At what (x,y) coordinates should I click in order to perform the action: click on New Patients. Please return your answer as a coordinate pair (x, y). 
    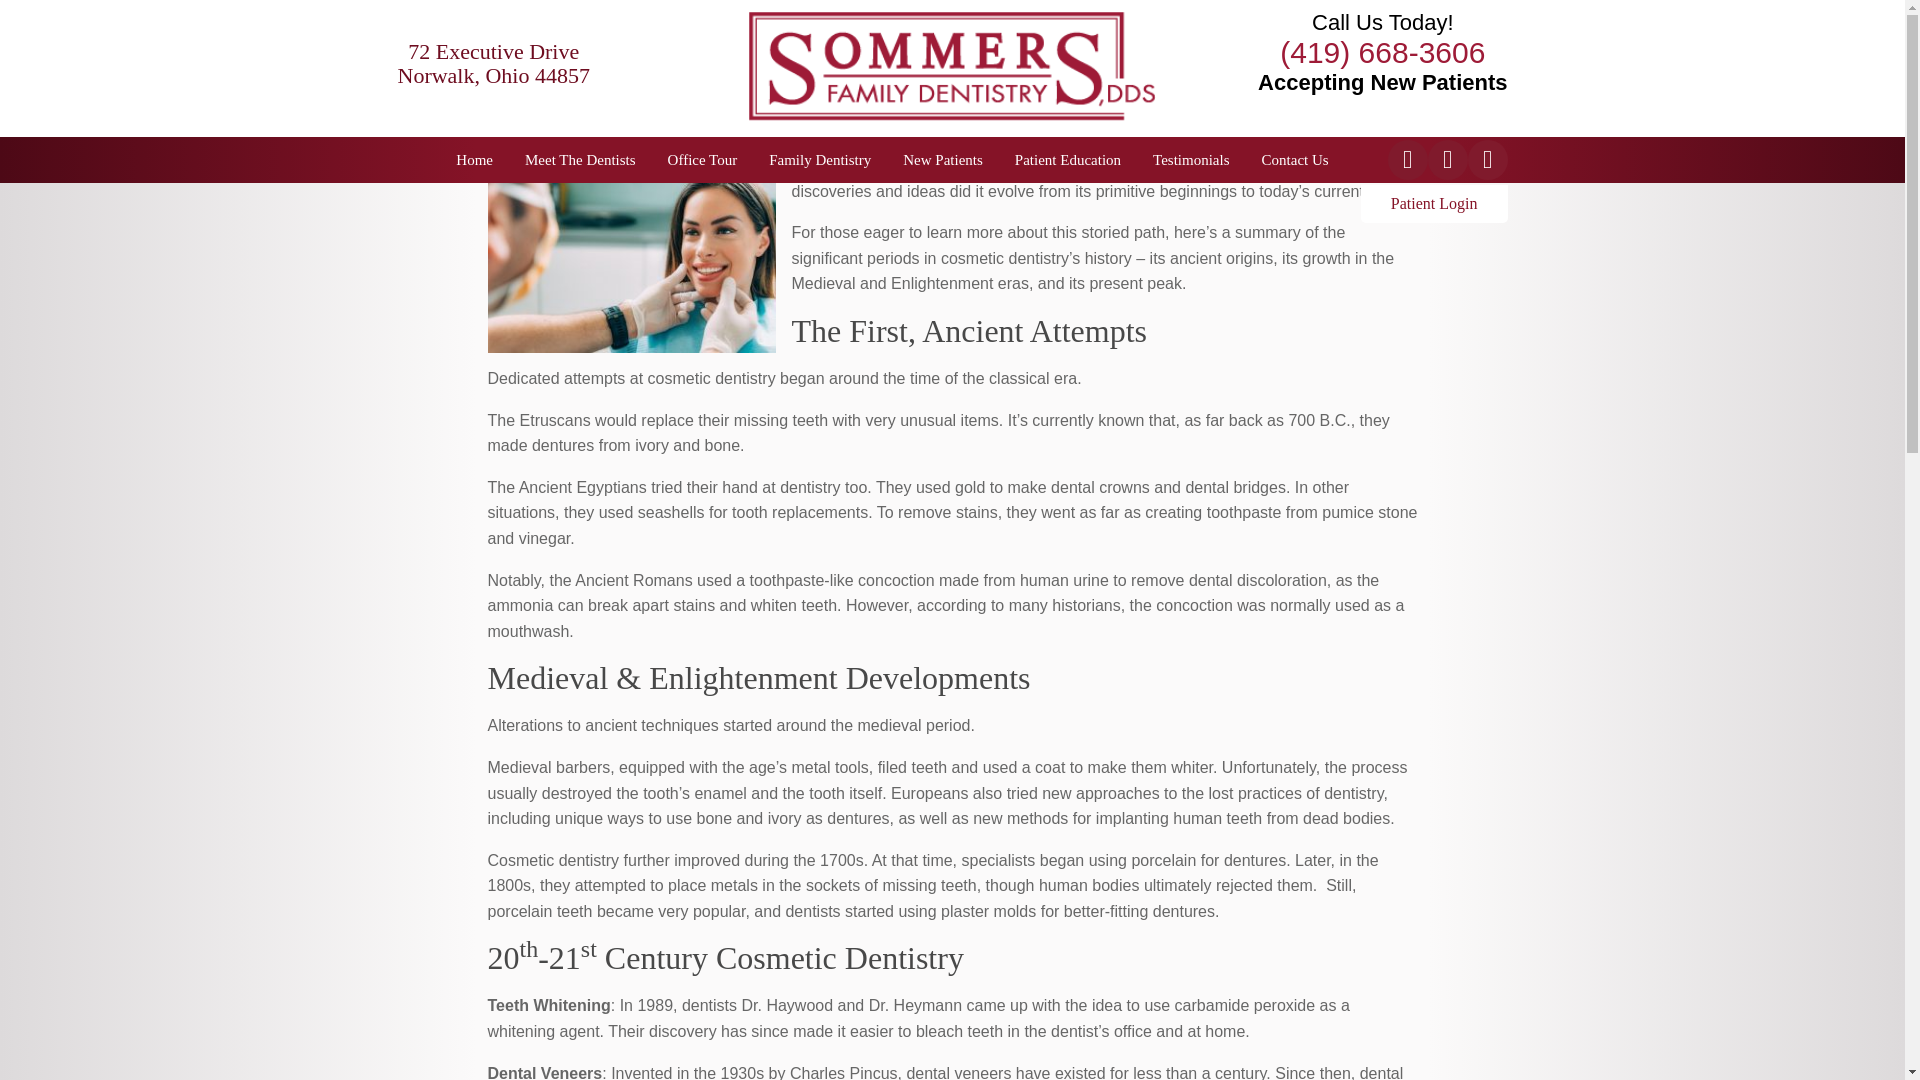
    Looking at the image, I should click on (942, 160).